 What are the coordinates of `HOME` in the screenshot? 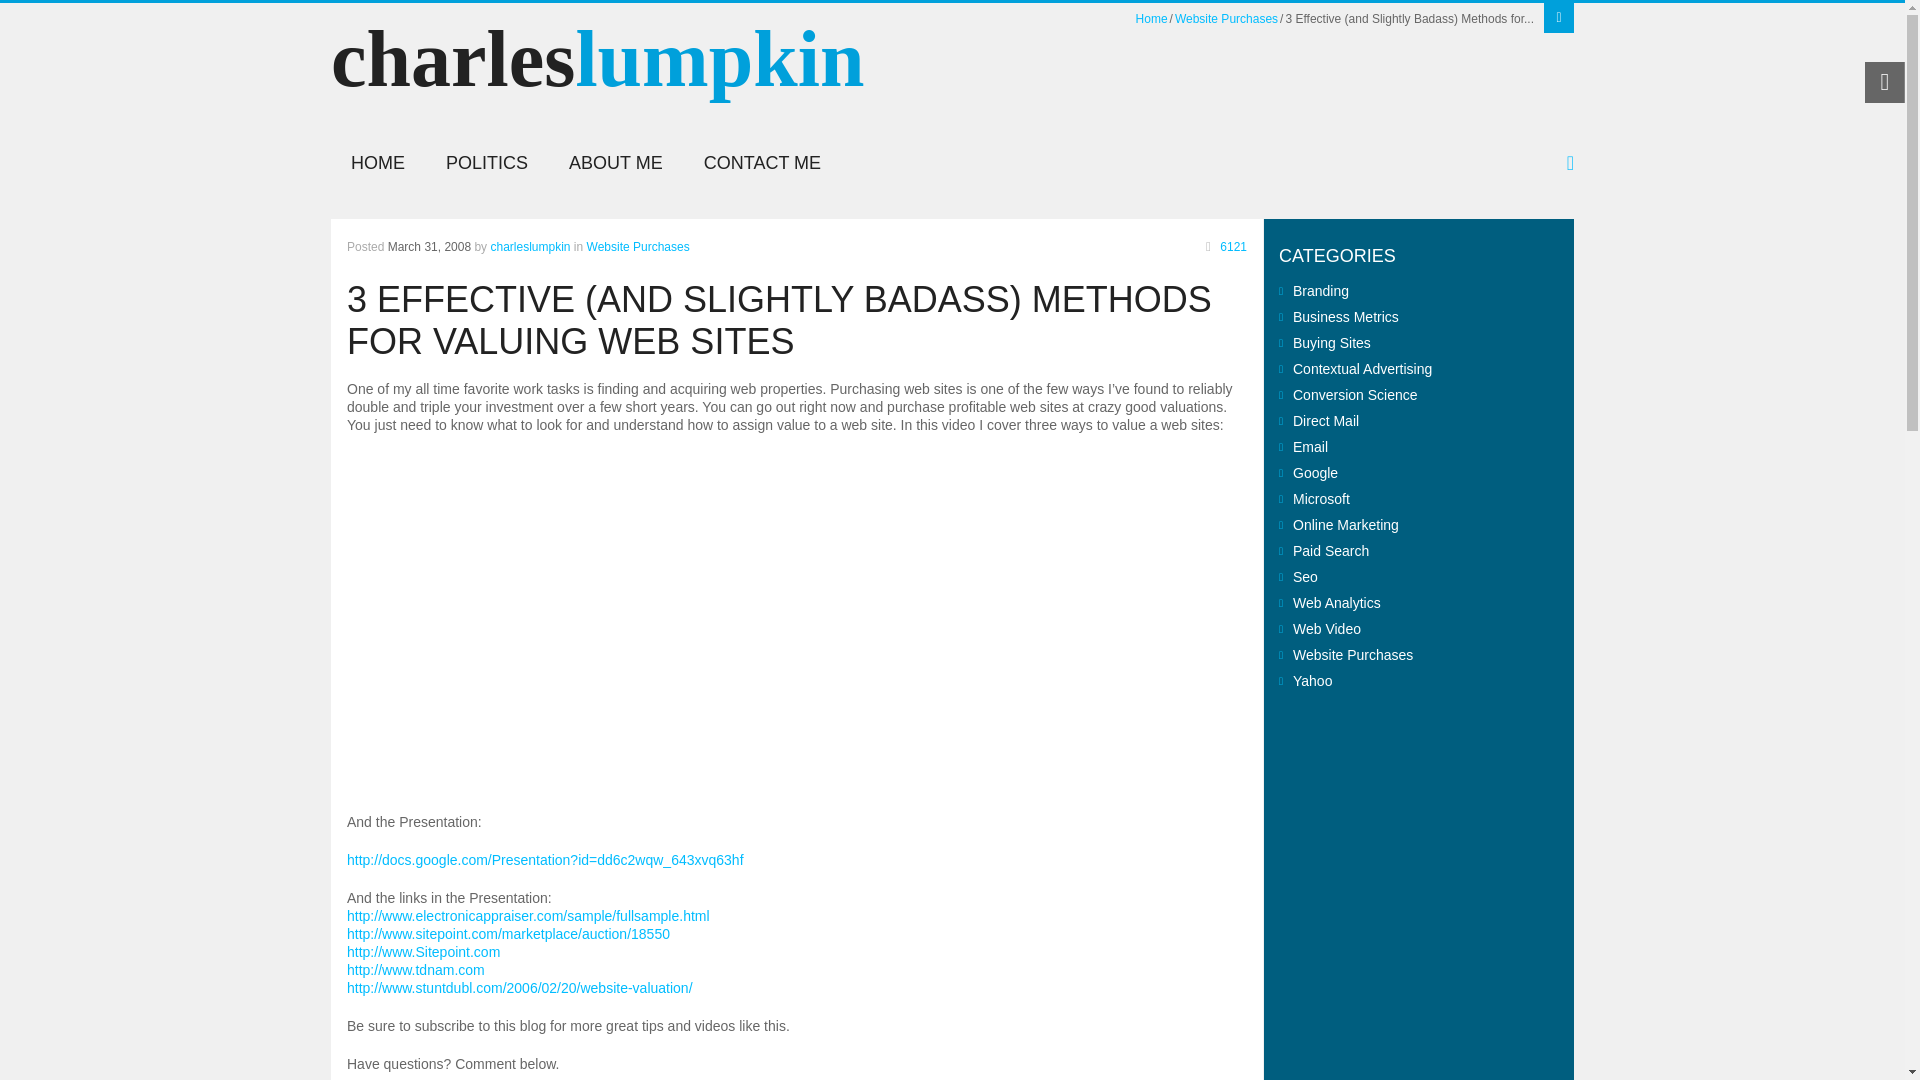 It's located at (377, 163).